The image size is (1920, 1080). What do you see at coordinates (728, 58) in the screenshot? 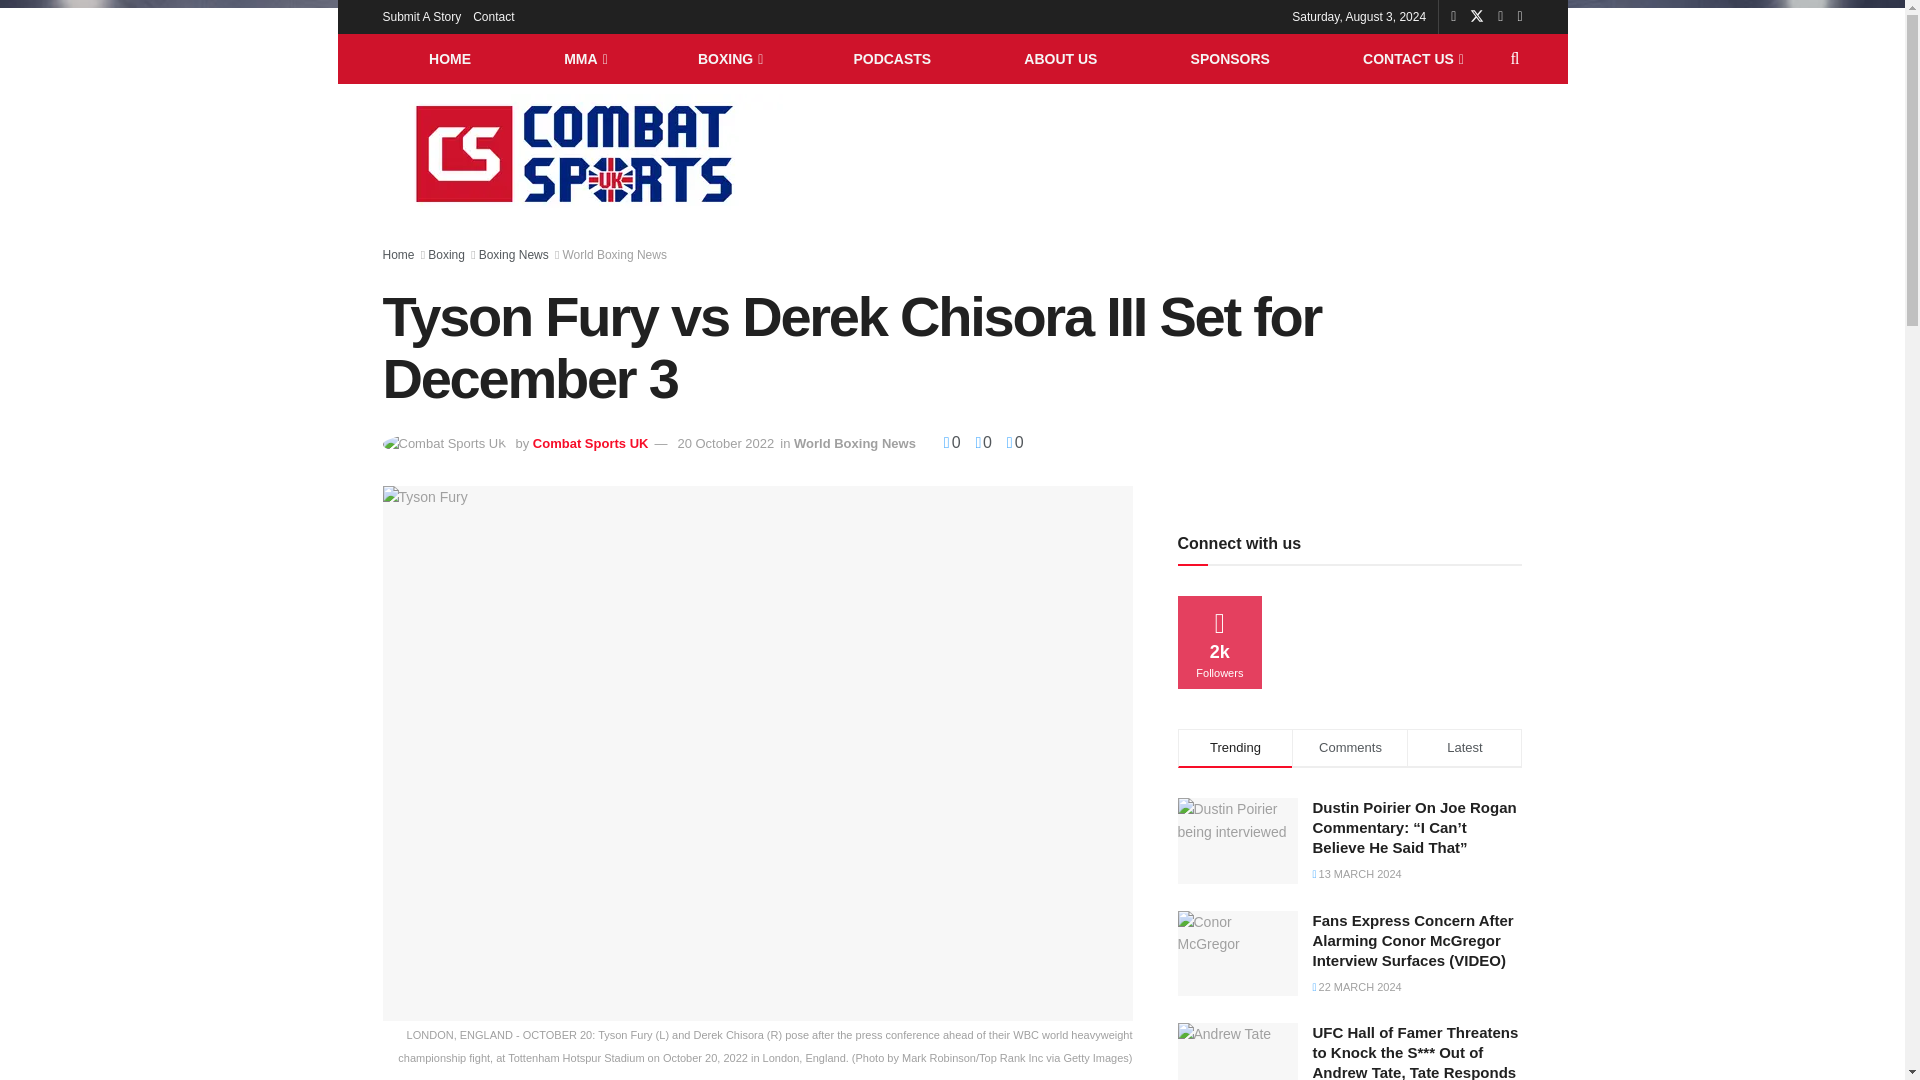
I see `BOXING` at bounding box center [728, 58].